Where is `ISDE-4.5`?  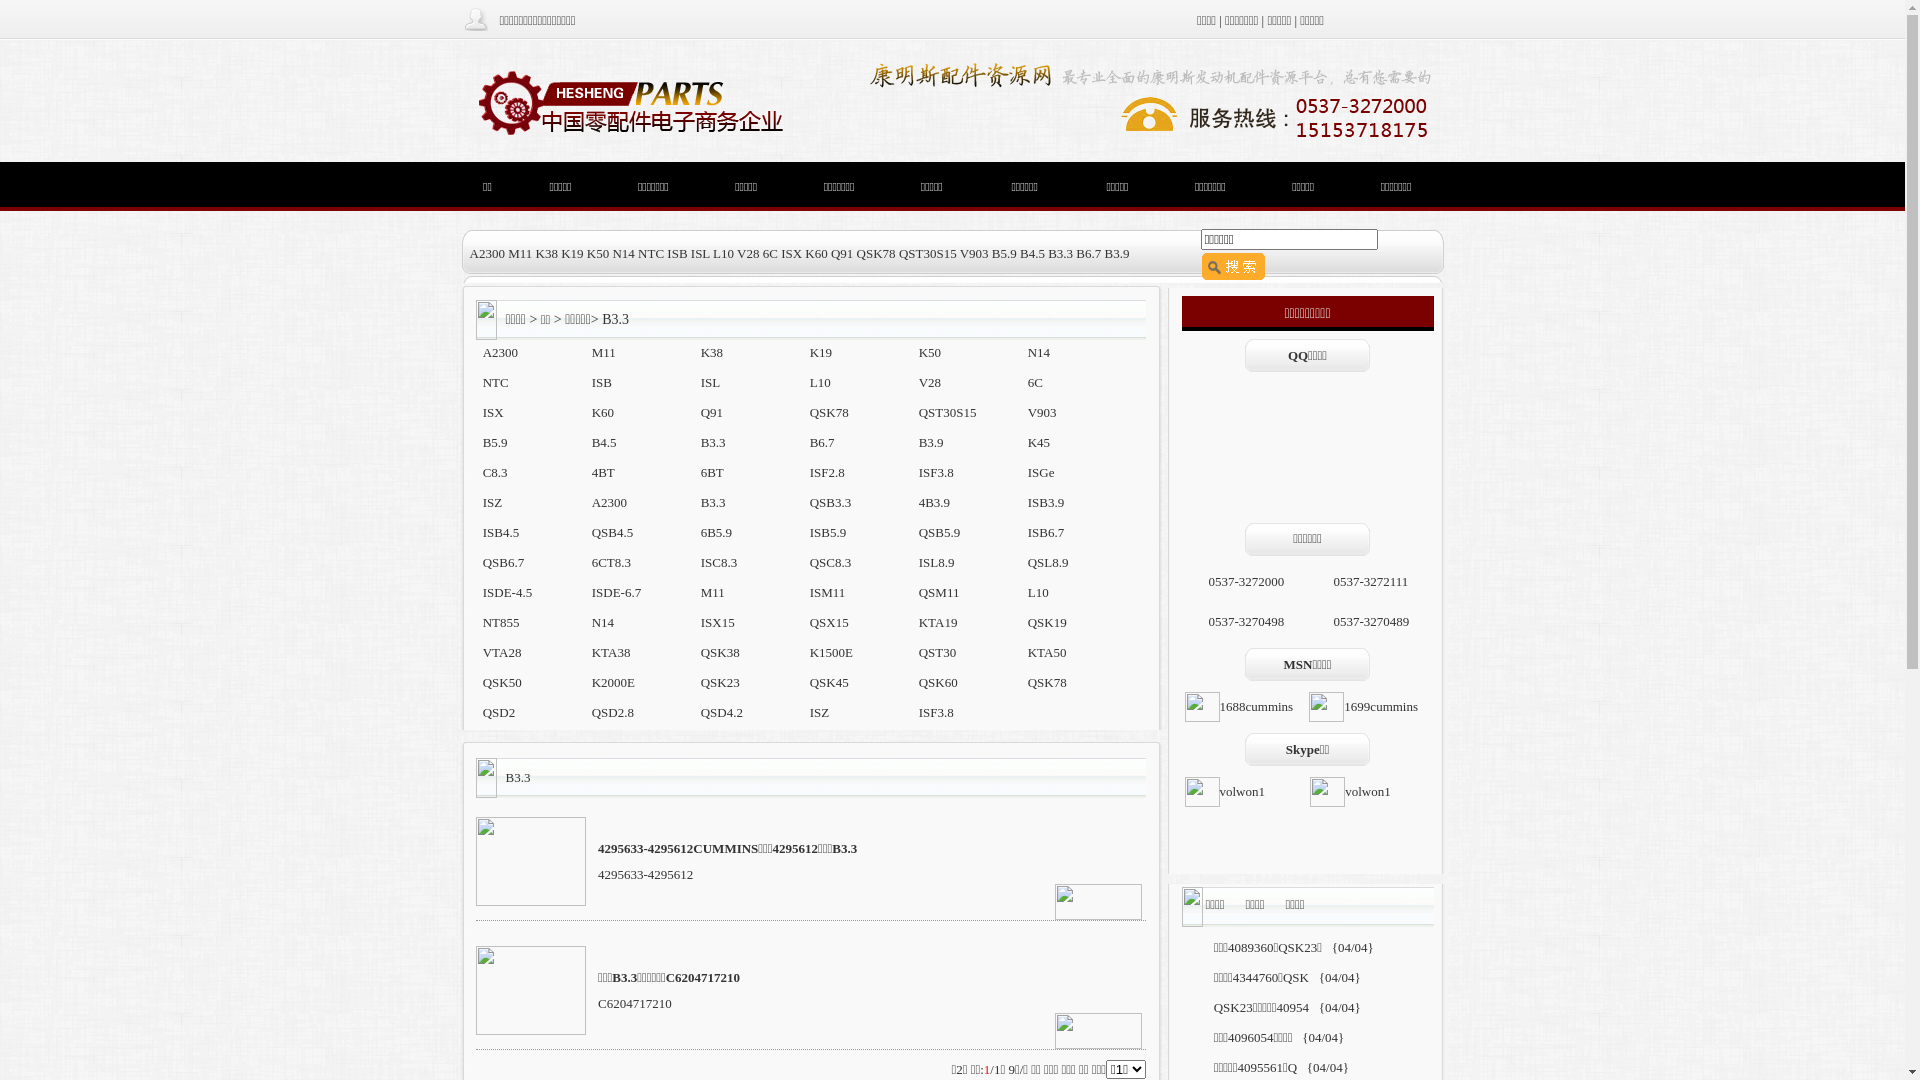
ISDE-4.5 is located at coordinates (508, 592).